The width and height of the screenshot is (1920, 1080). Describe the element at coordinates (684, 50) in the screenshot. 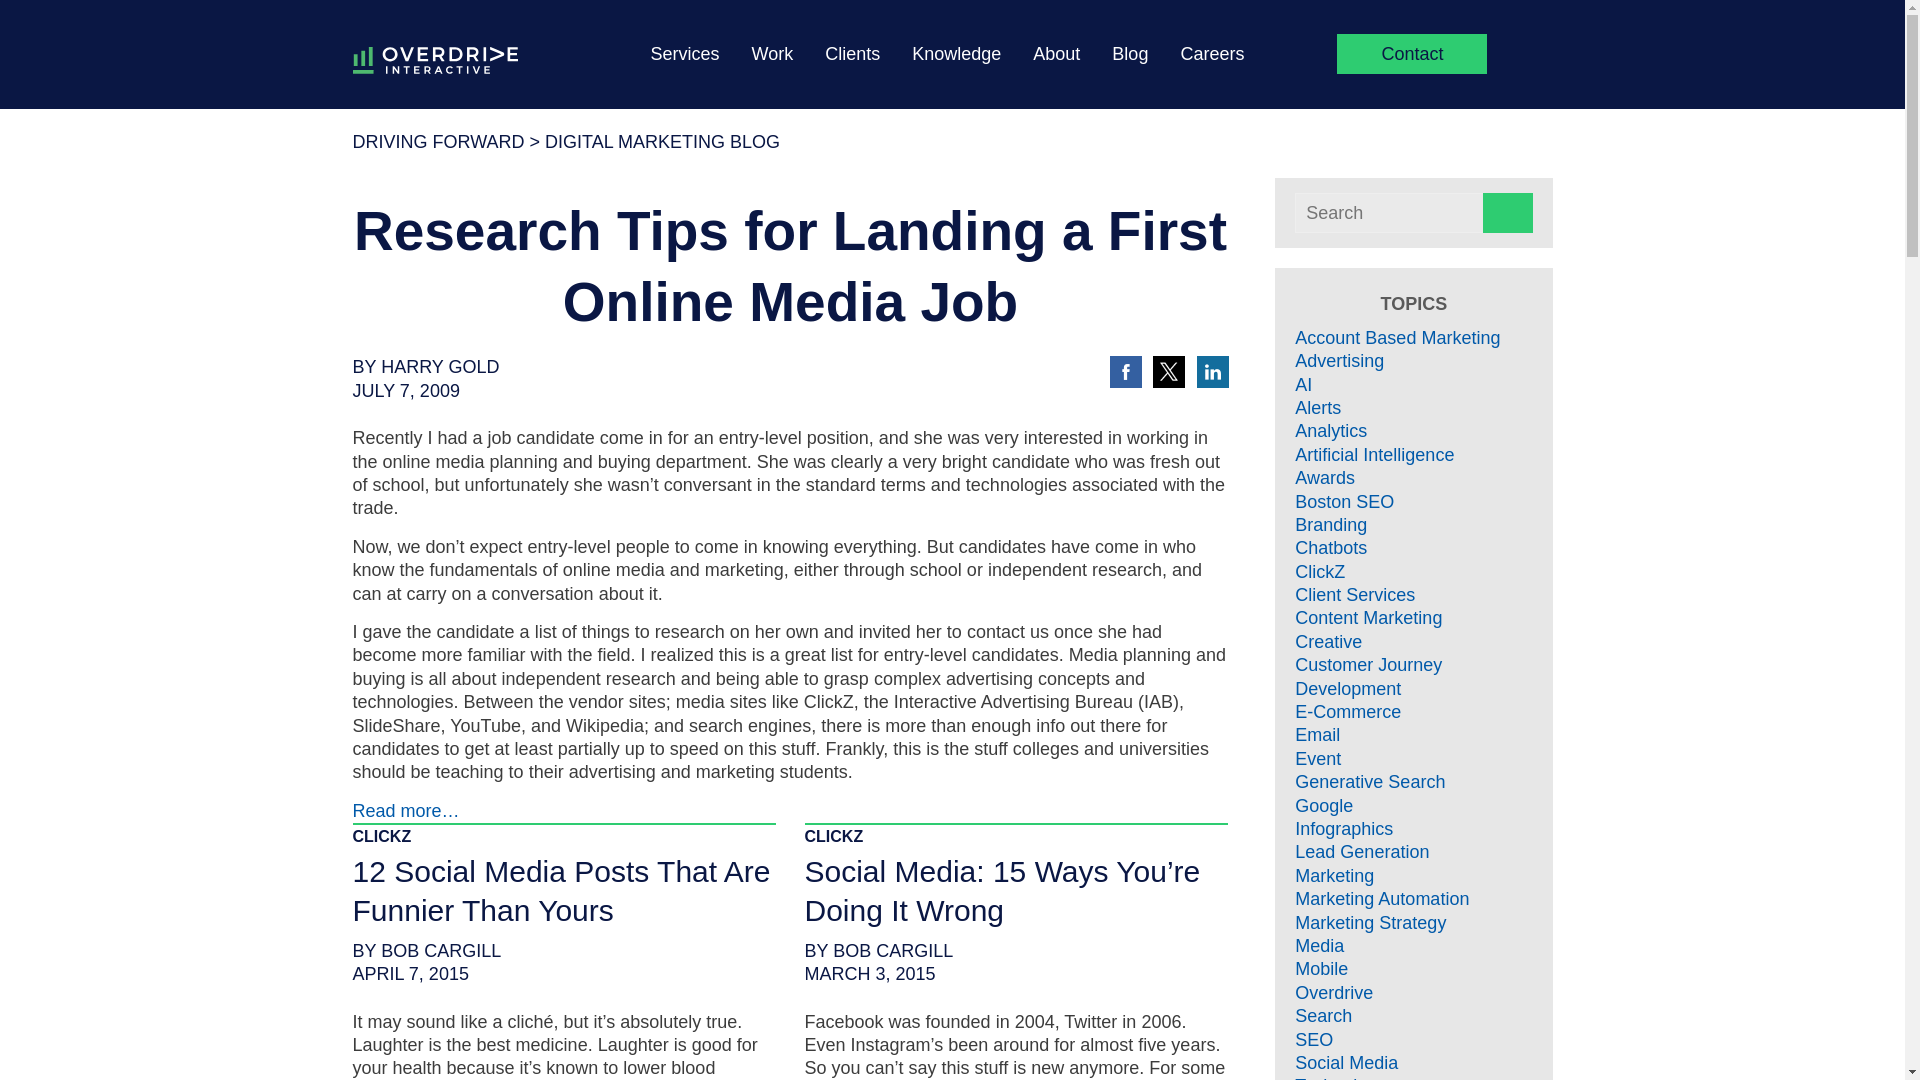

I see `Services` at that location.